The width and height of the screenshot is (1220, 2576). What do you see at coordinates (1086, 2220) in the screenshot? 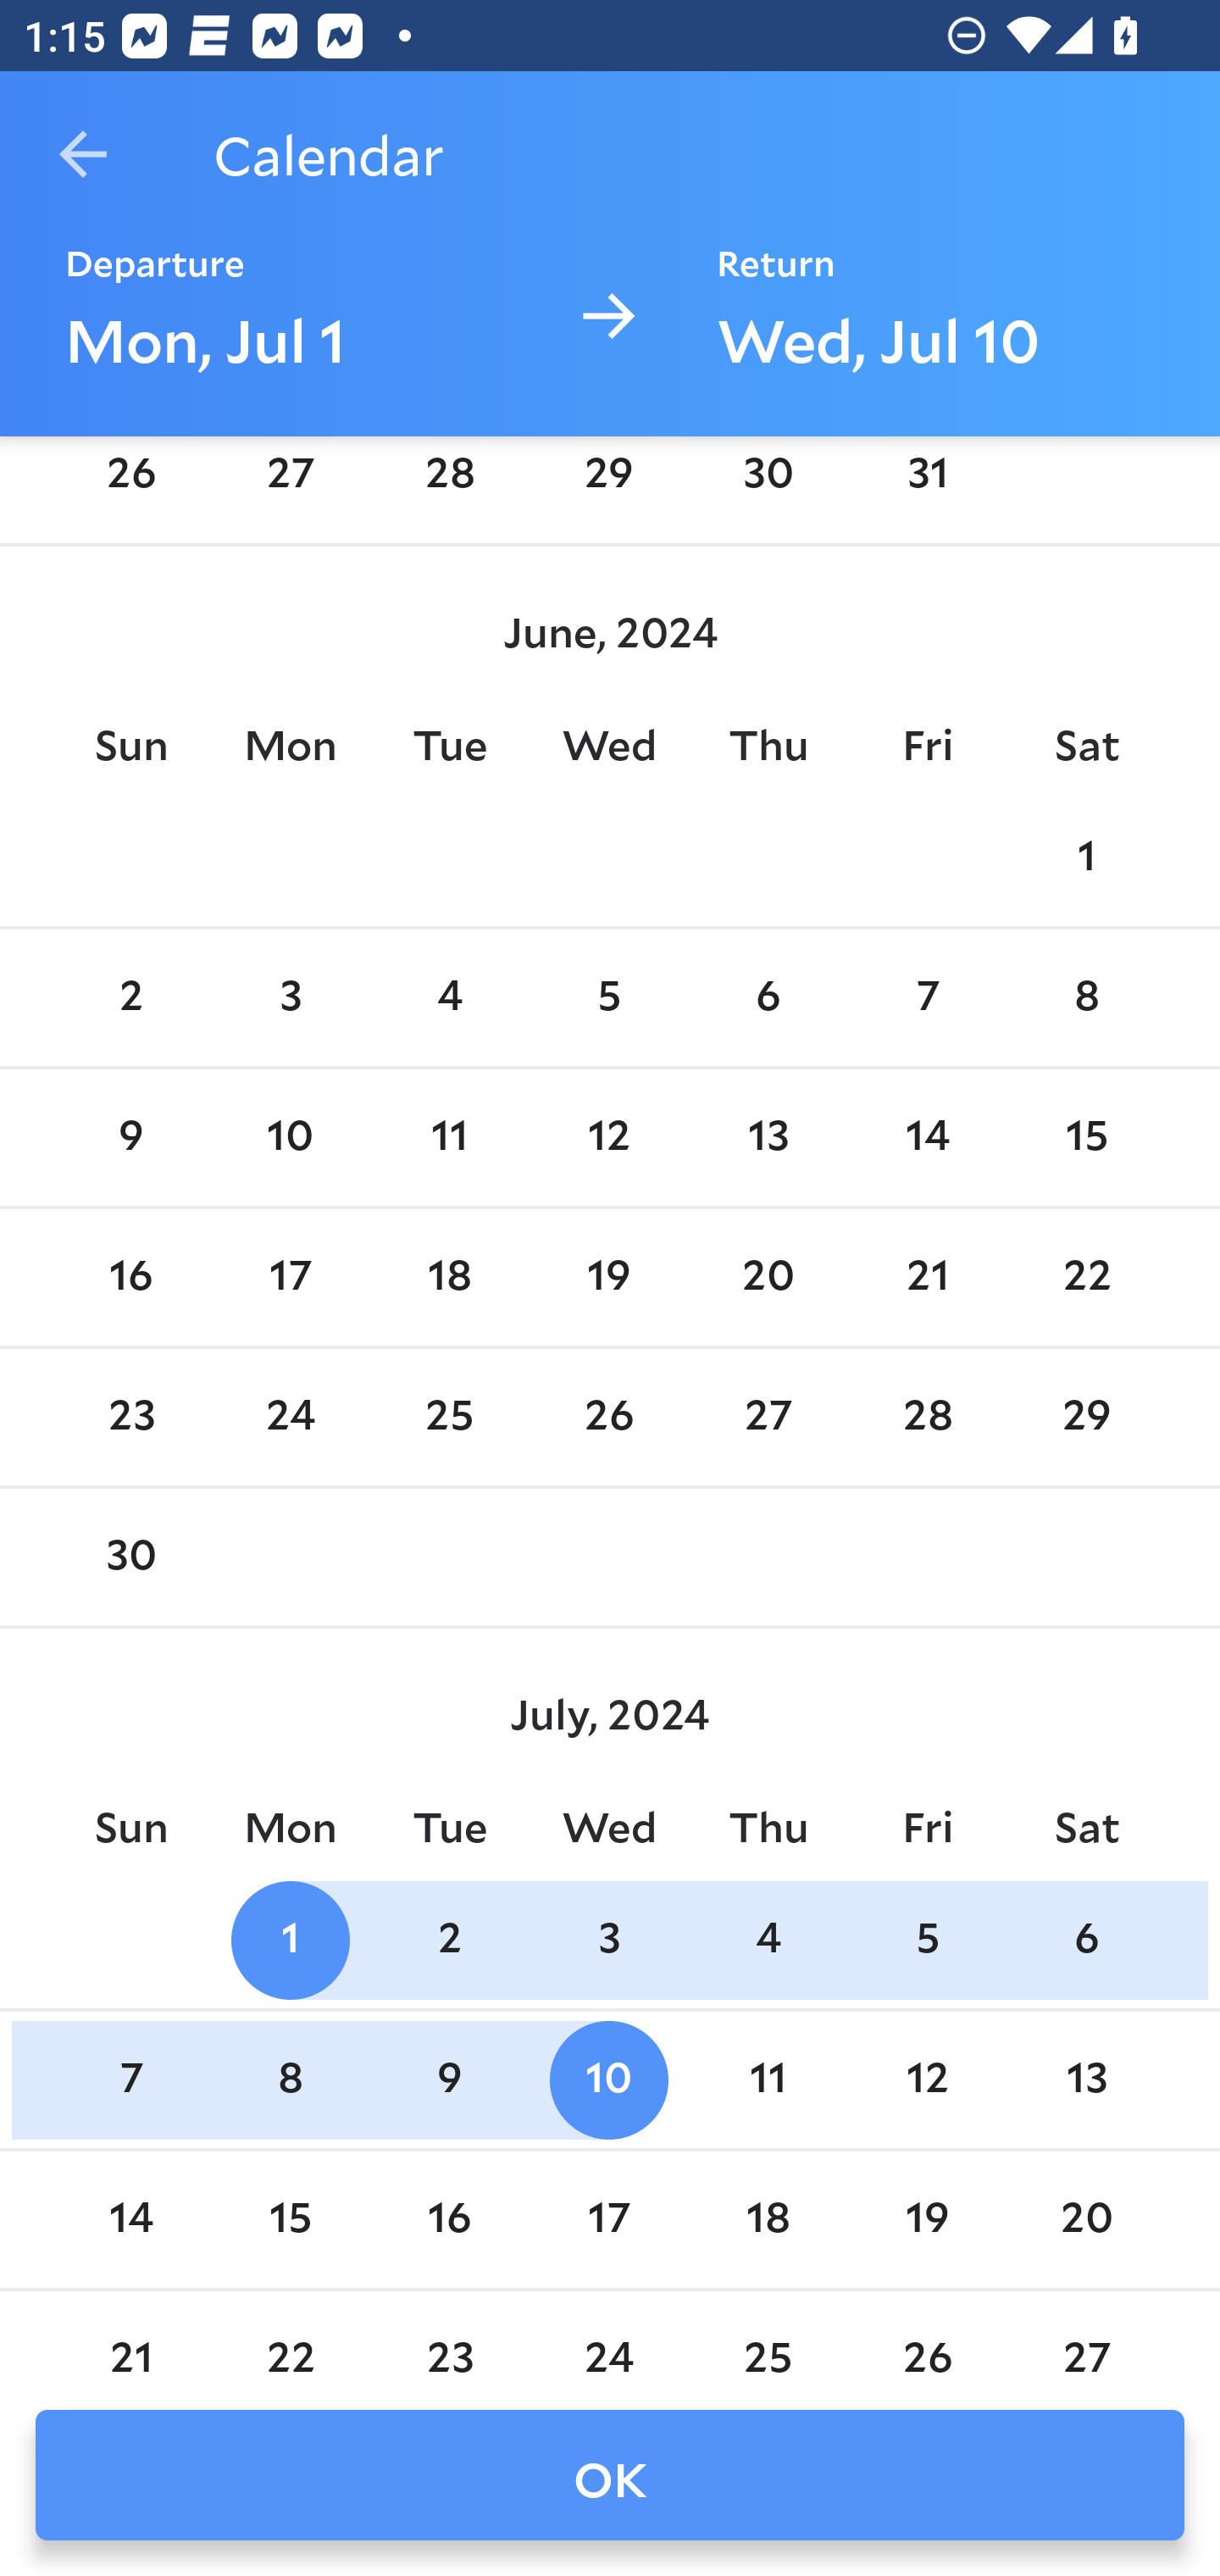
I see `20` at bounding box center [1086, 2220].